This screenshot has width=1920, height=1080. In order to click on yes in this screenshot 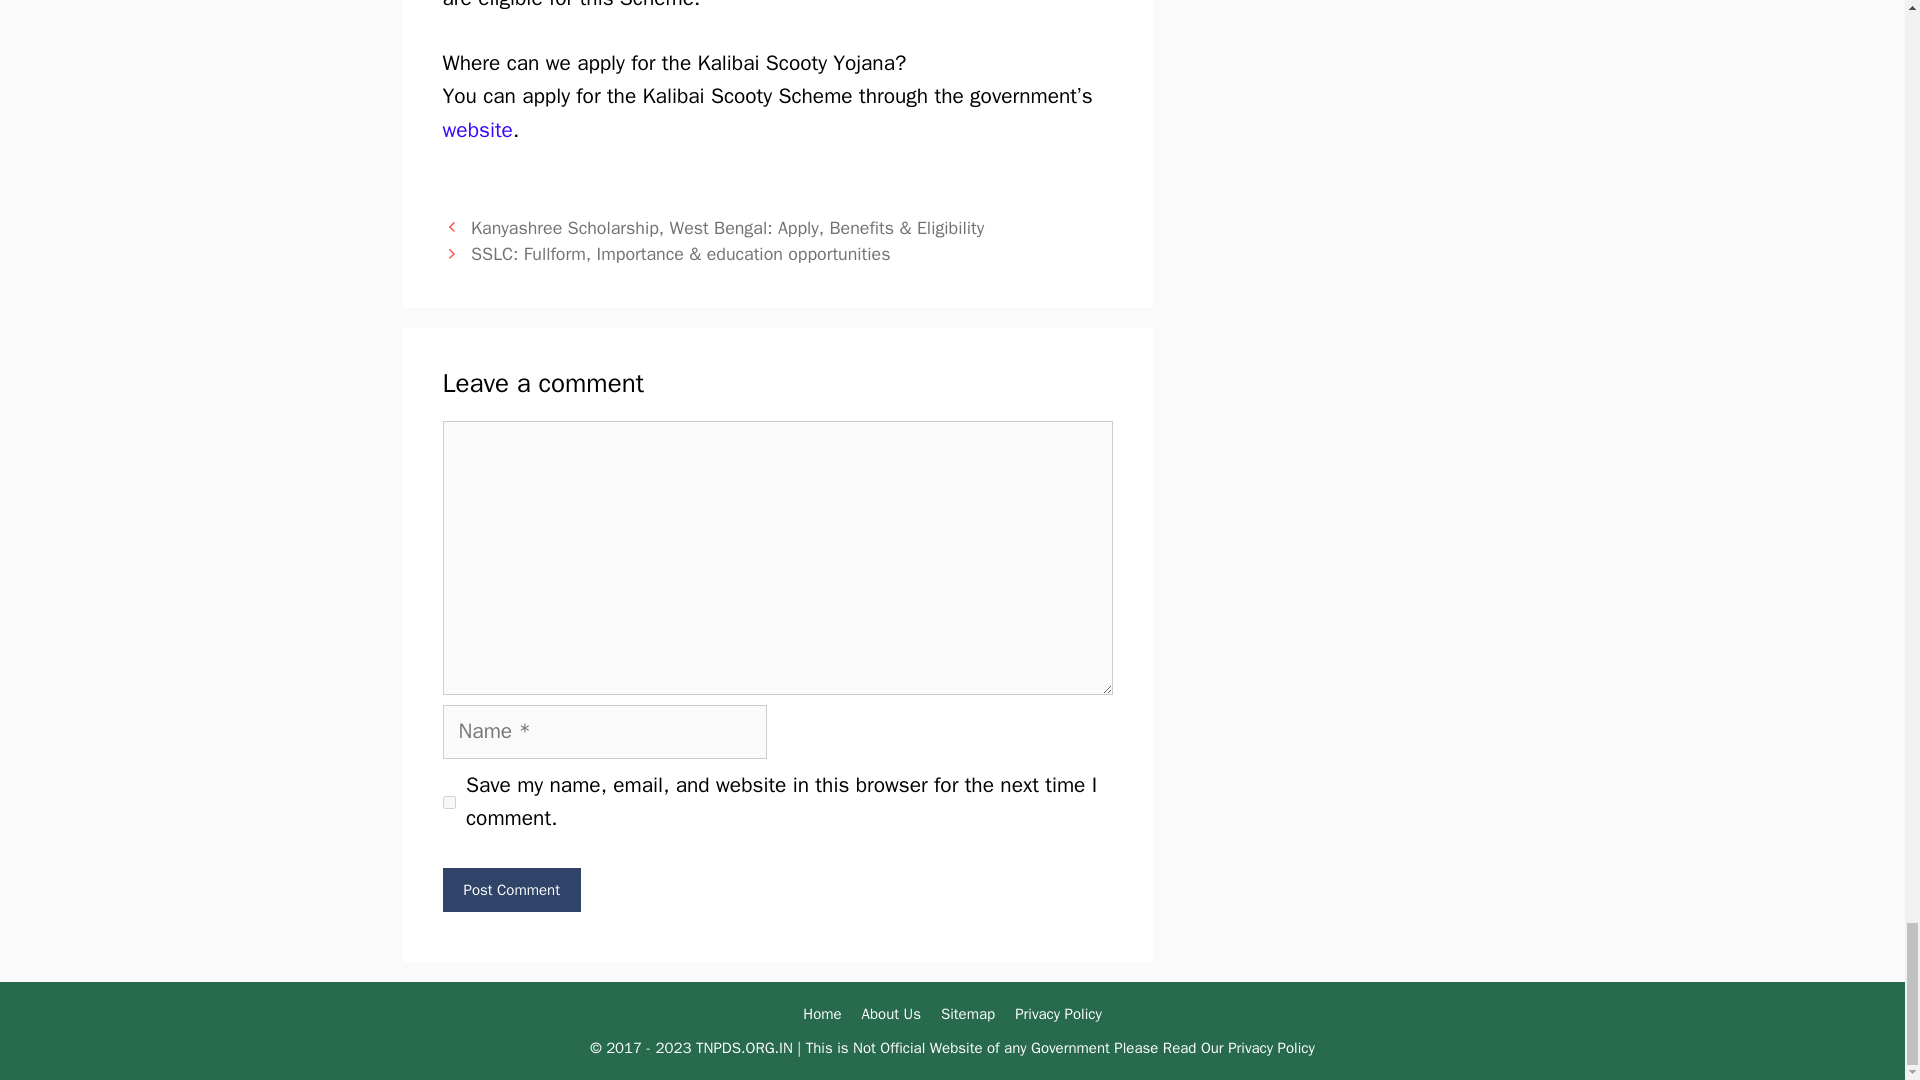, I will do `click(448, 802)`.